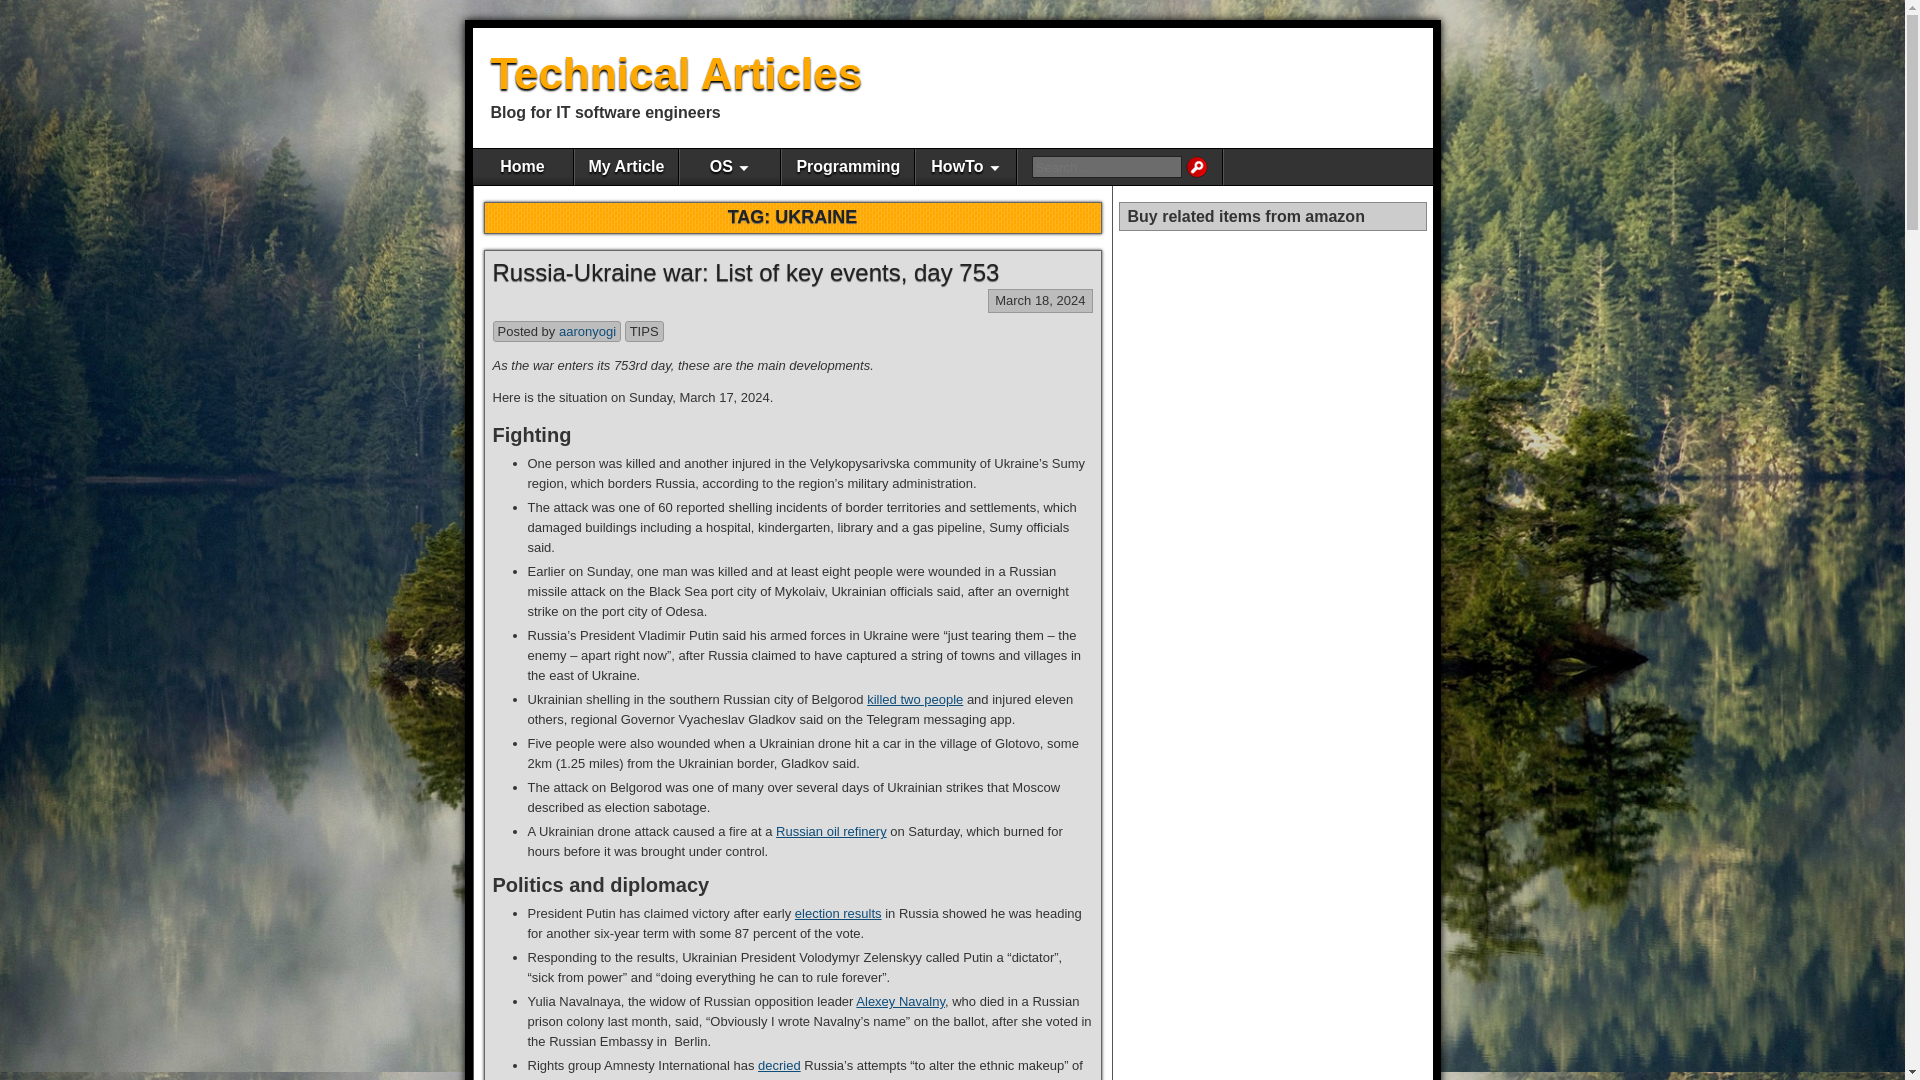  Describe the element at coordinates (847, 166) in the screenshot. I see `Programming` at that location.